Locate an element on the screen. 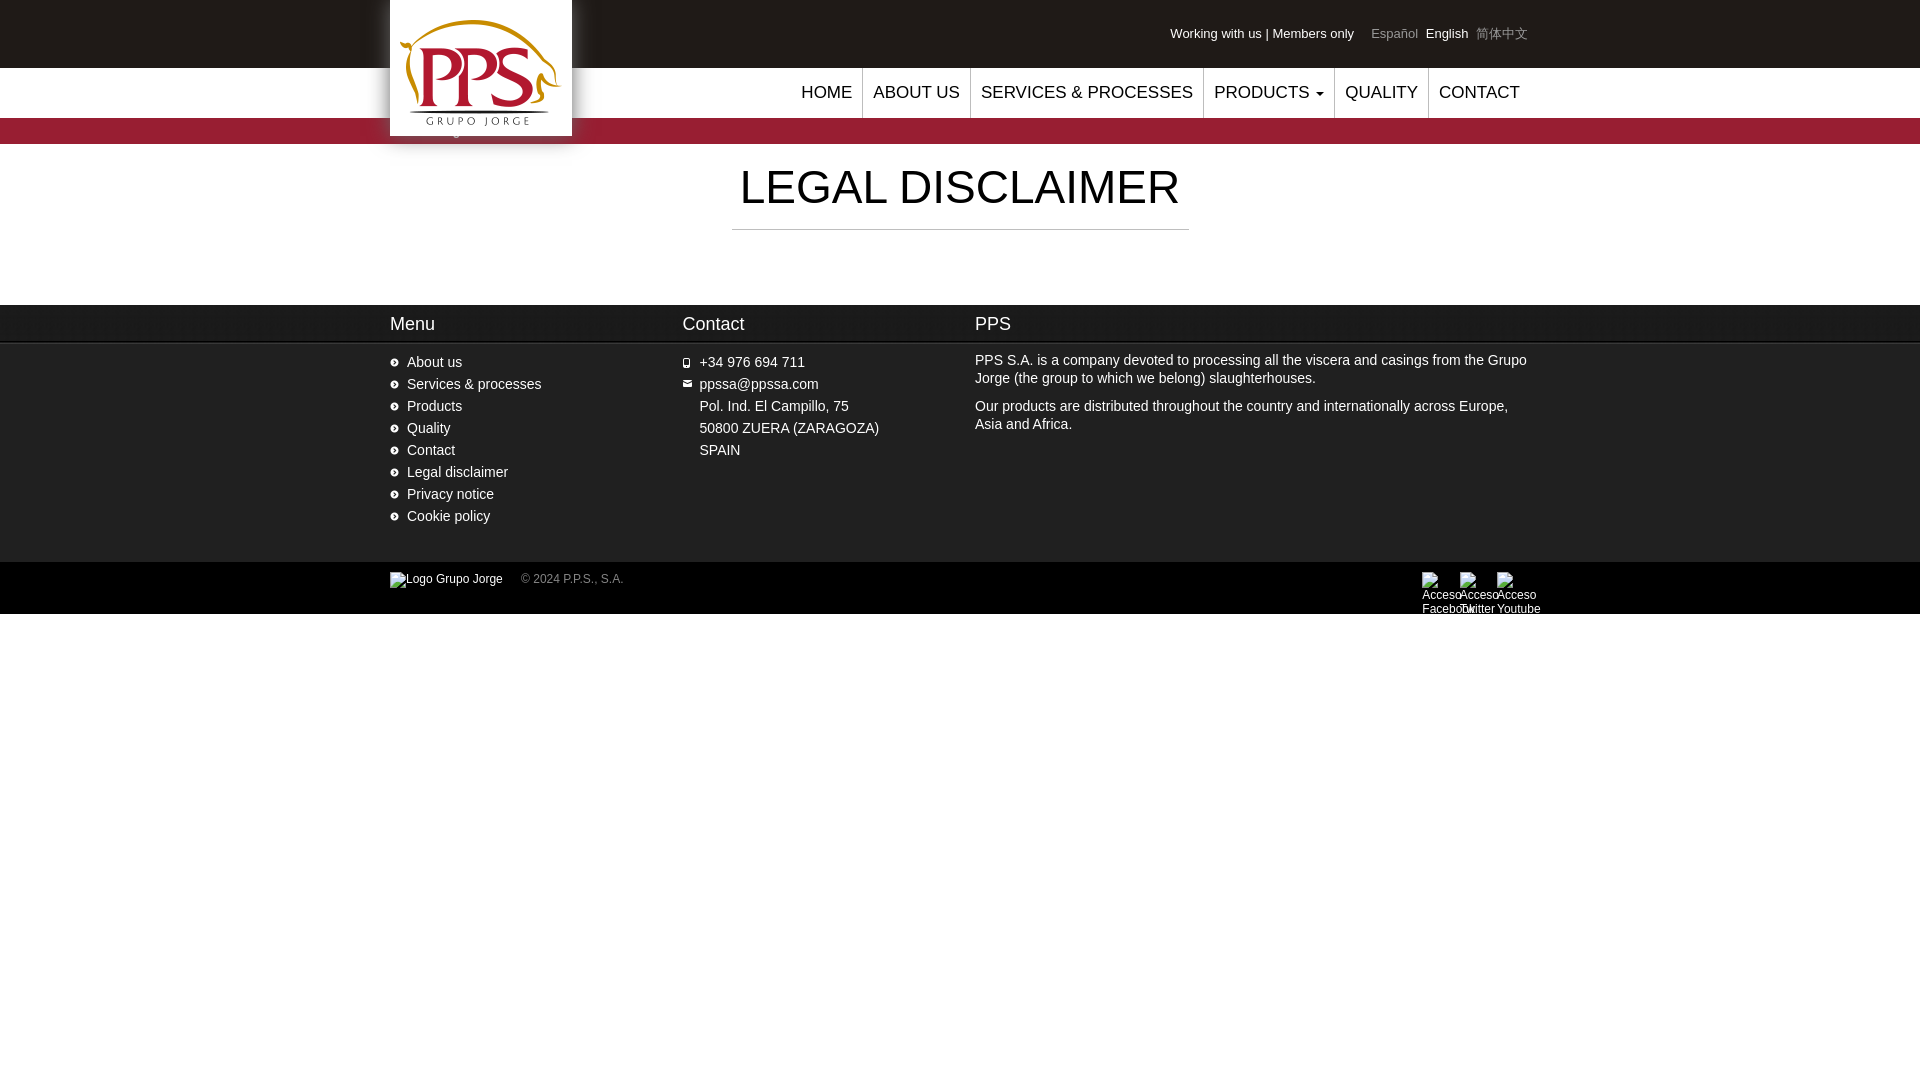 This screenshot has width=1920, height=1080. Privacy notice is located at coordinates (450, 494).